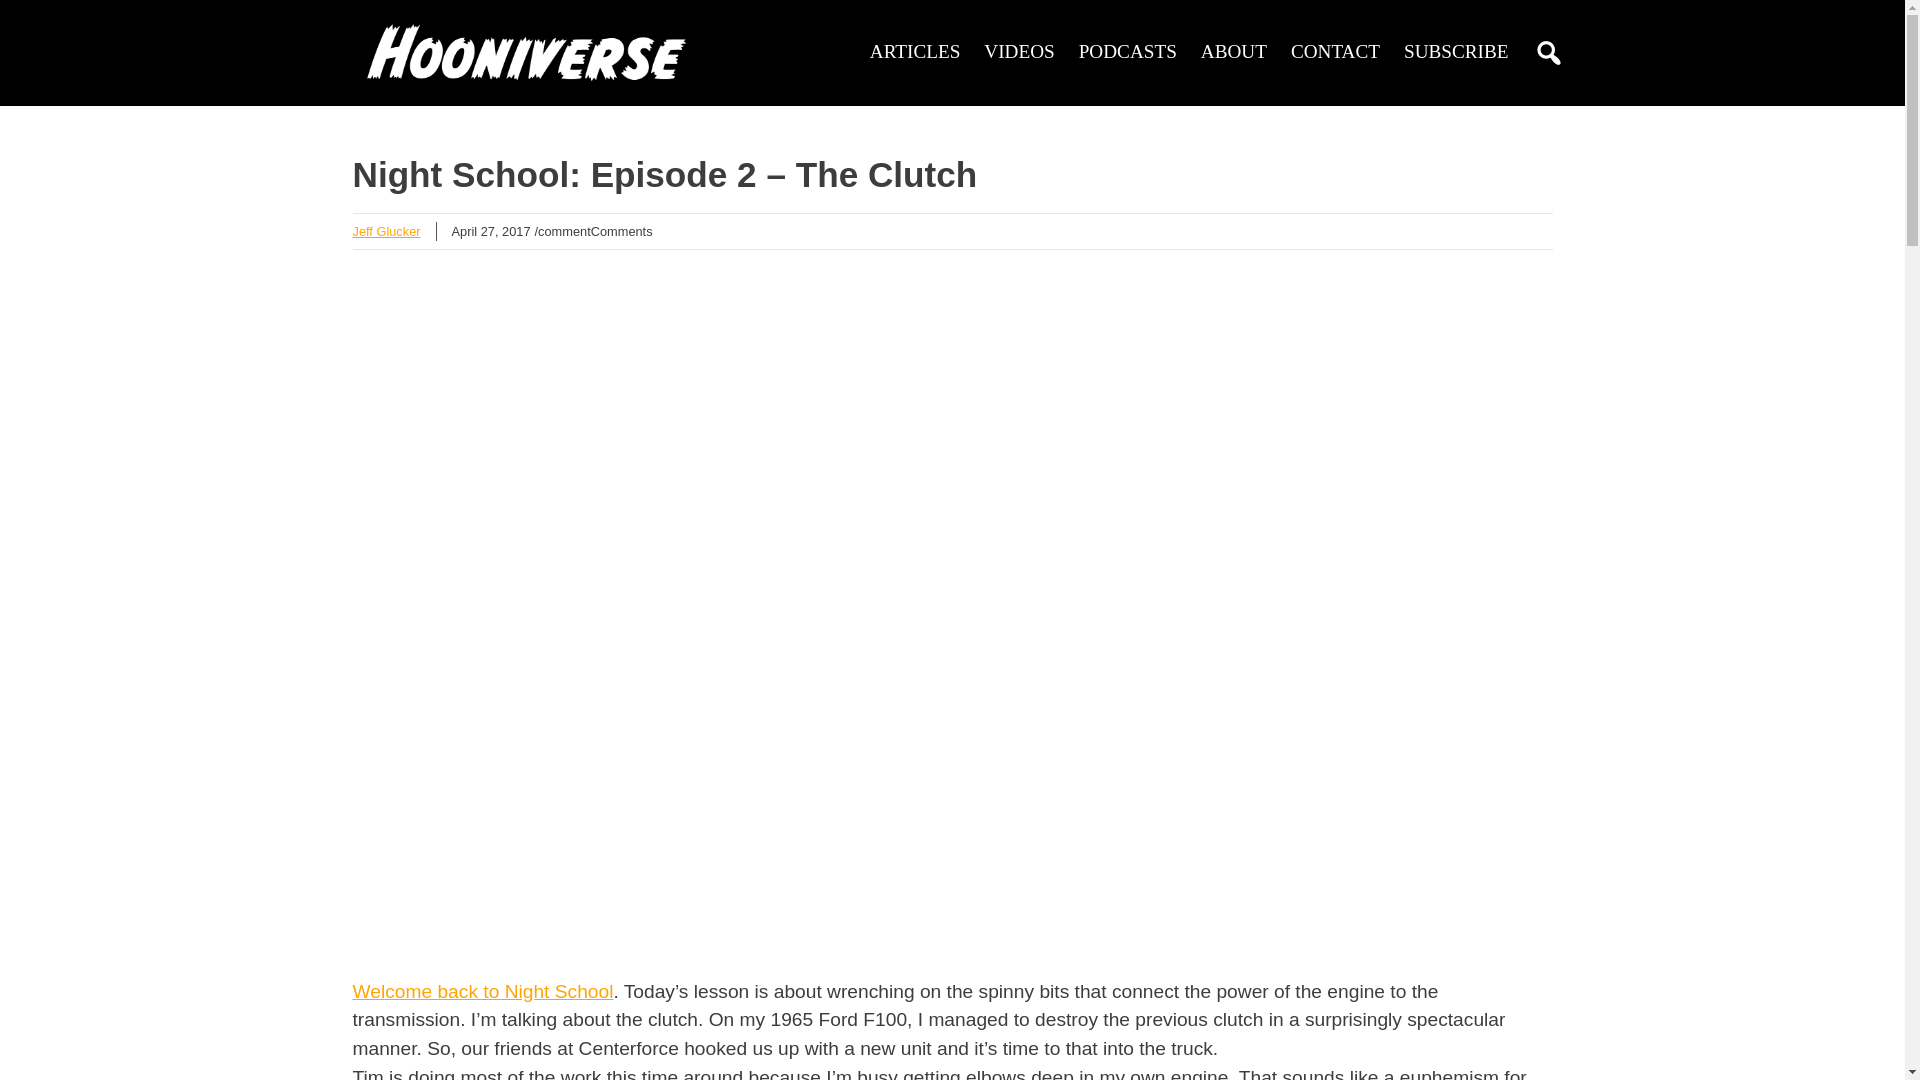 The height and width of the screenshot is (1080, 1920). What do you see at coordinates (1456, 52) in the screenshot?
I see `SUBSCRIBE` at bounding box center [1456, 52].